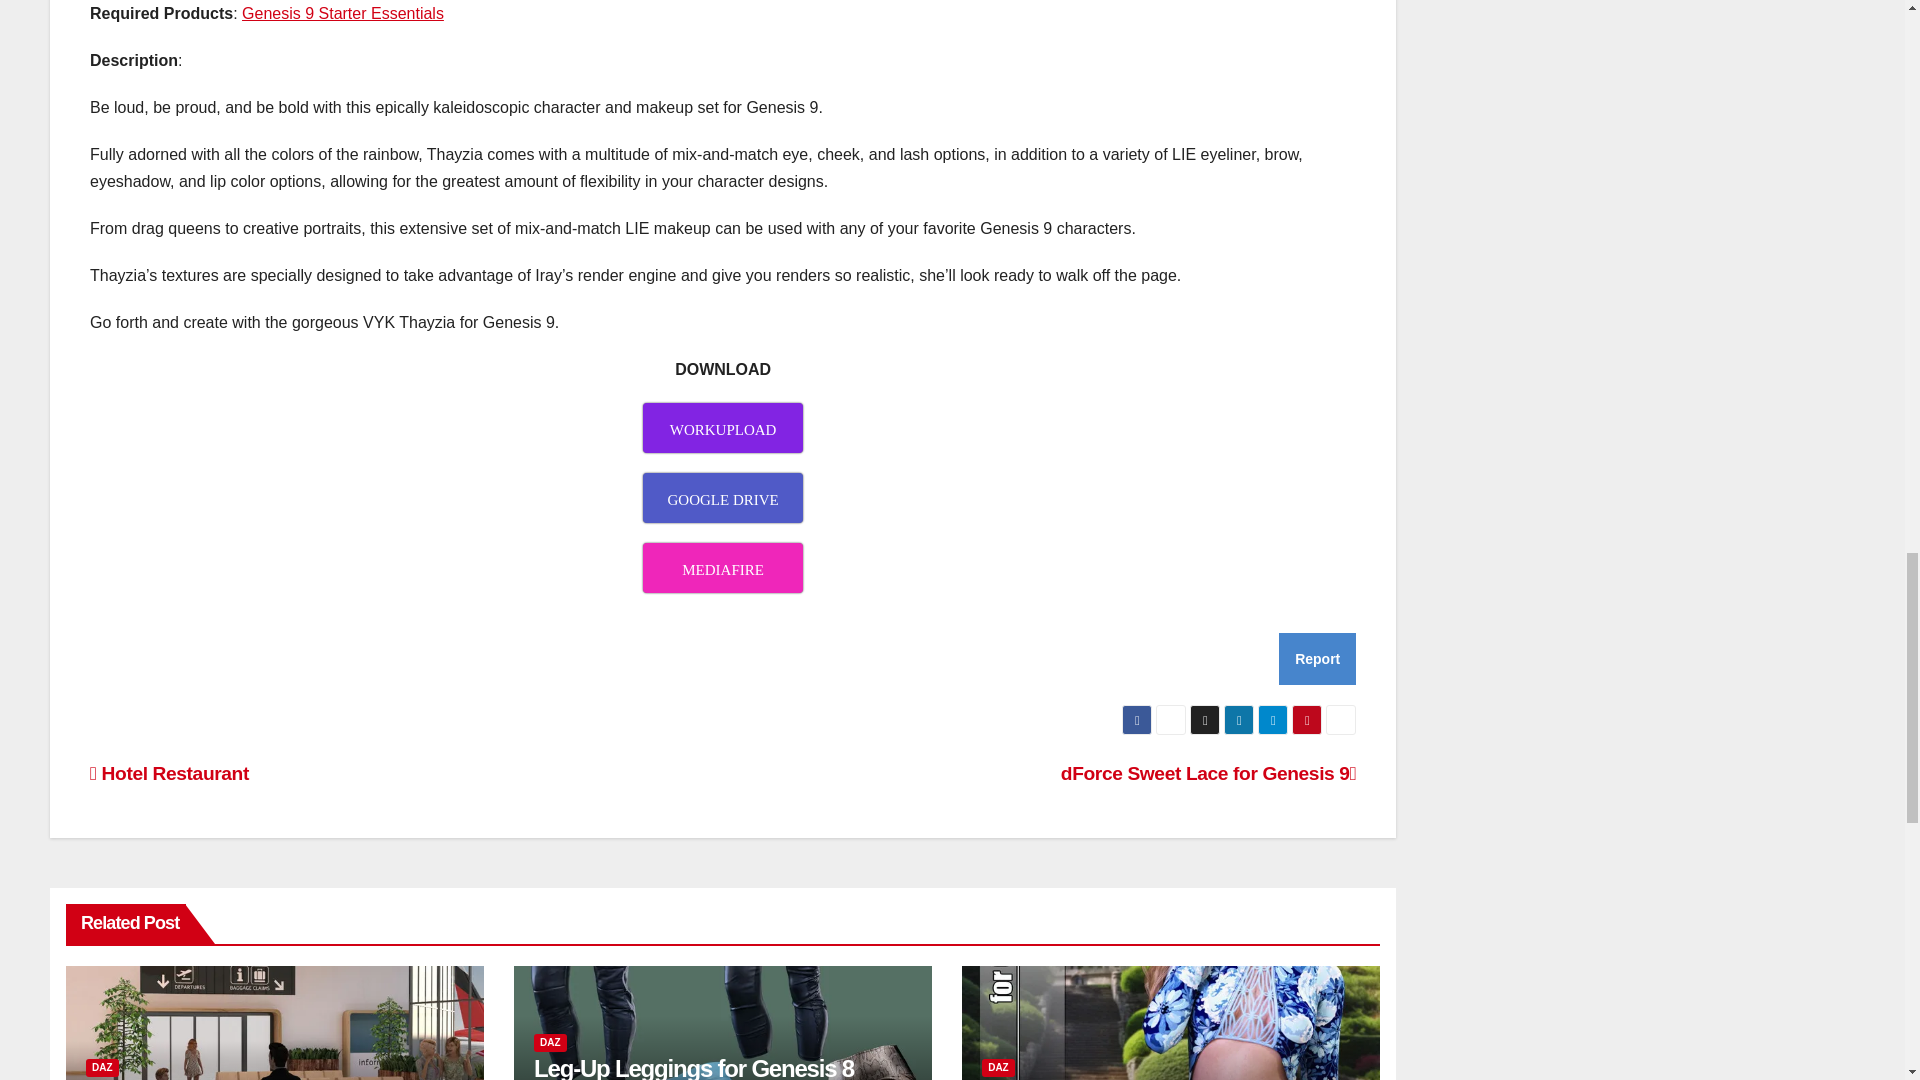  I want to click on Permalink to: Leg-Up Leggings for Genesis 8 Female, so click(694, 1068).